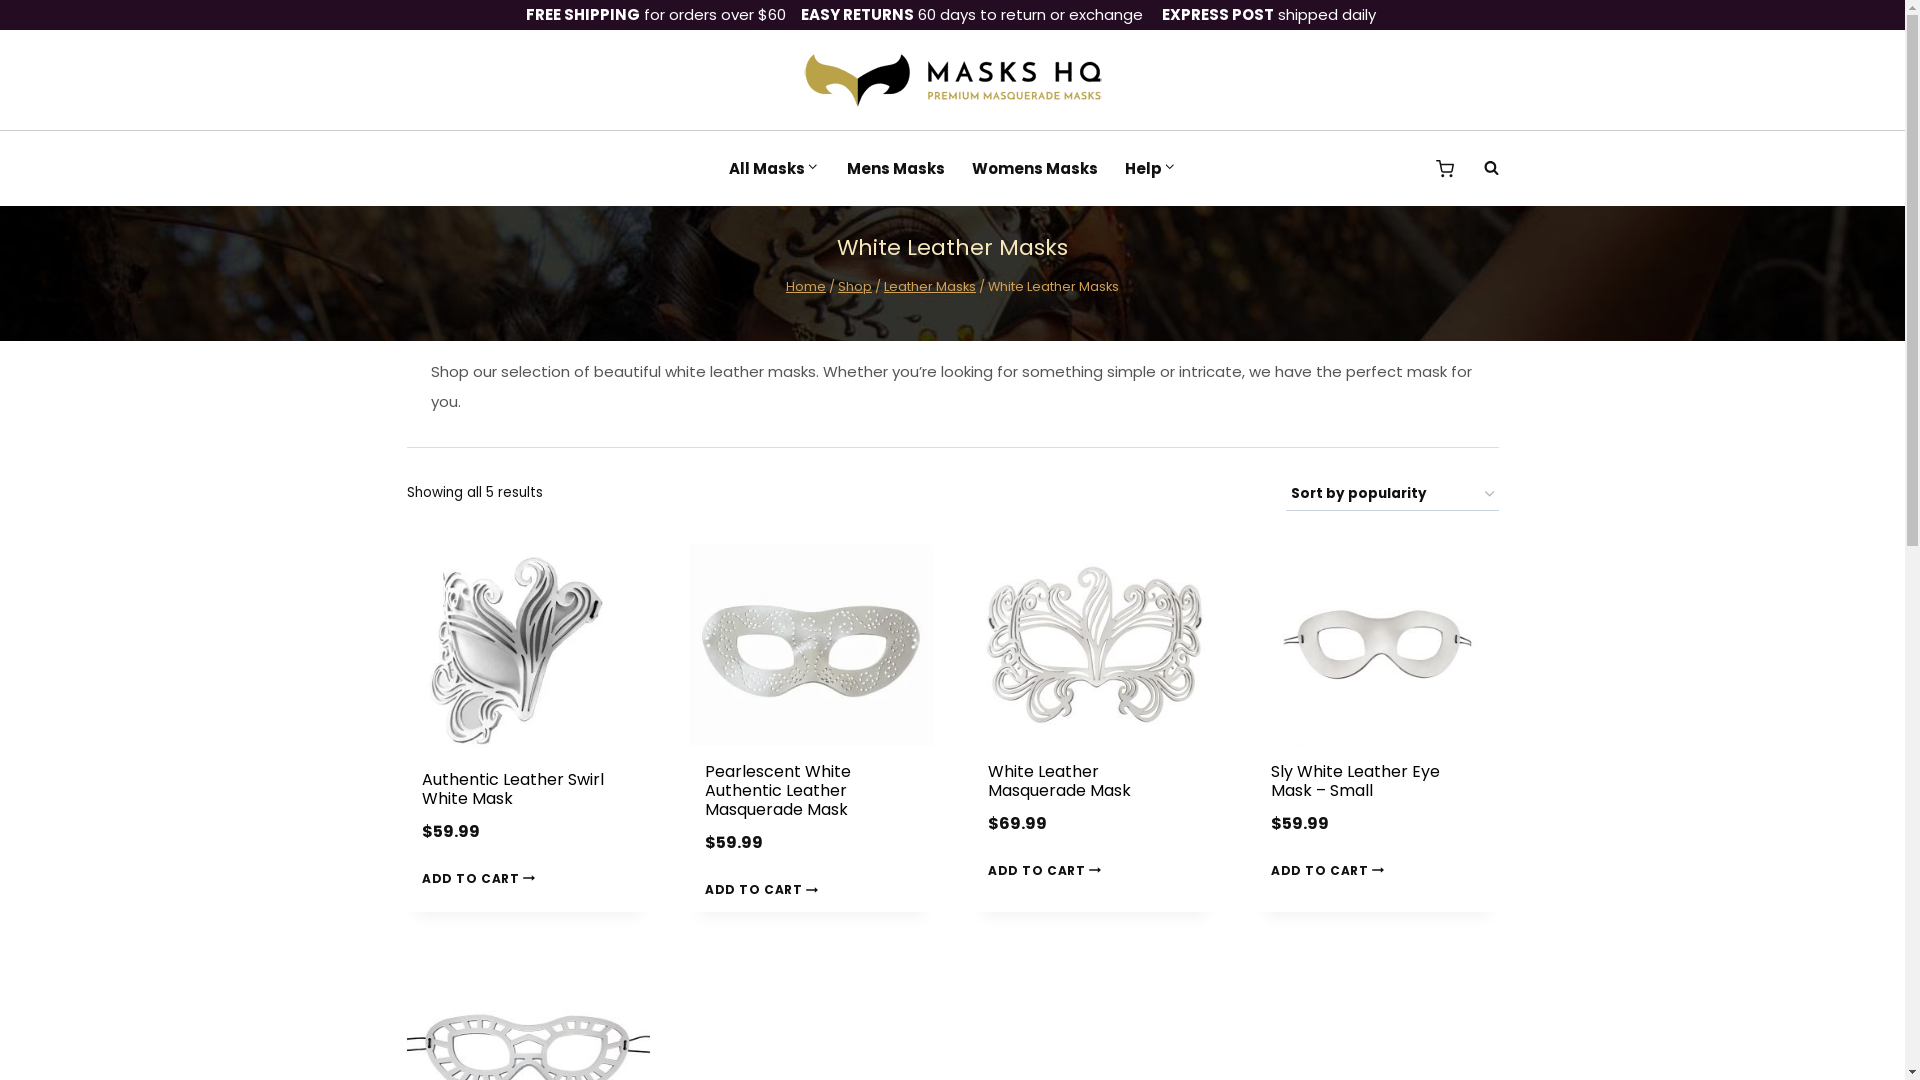 The width and height of the screenshot is (1920, 1080). Describe the element at coordinates (774, 168) in the screenshot. I see `All Masks` at that location.